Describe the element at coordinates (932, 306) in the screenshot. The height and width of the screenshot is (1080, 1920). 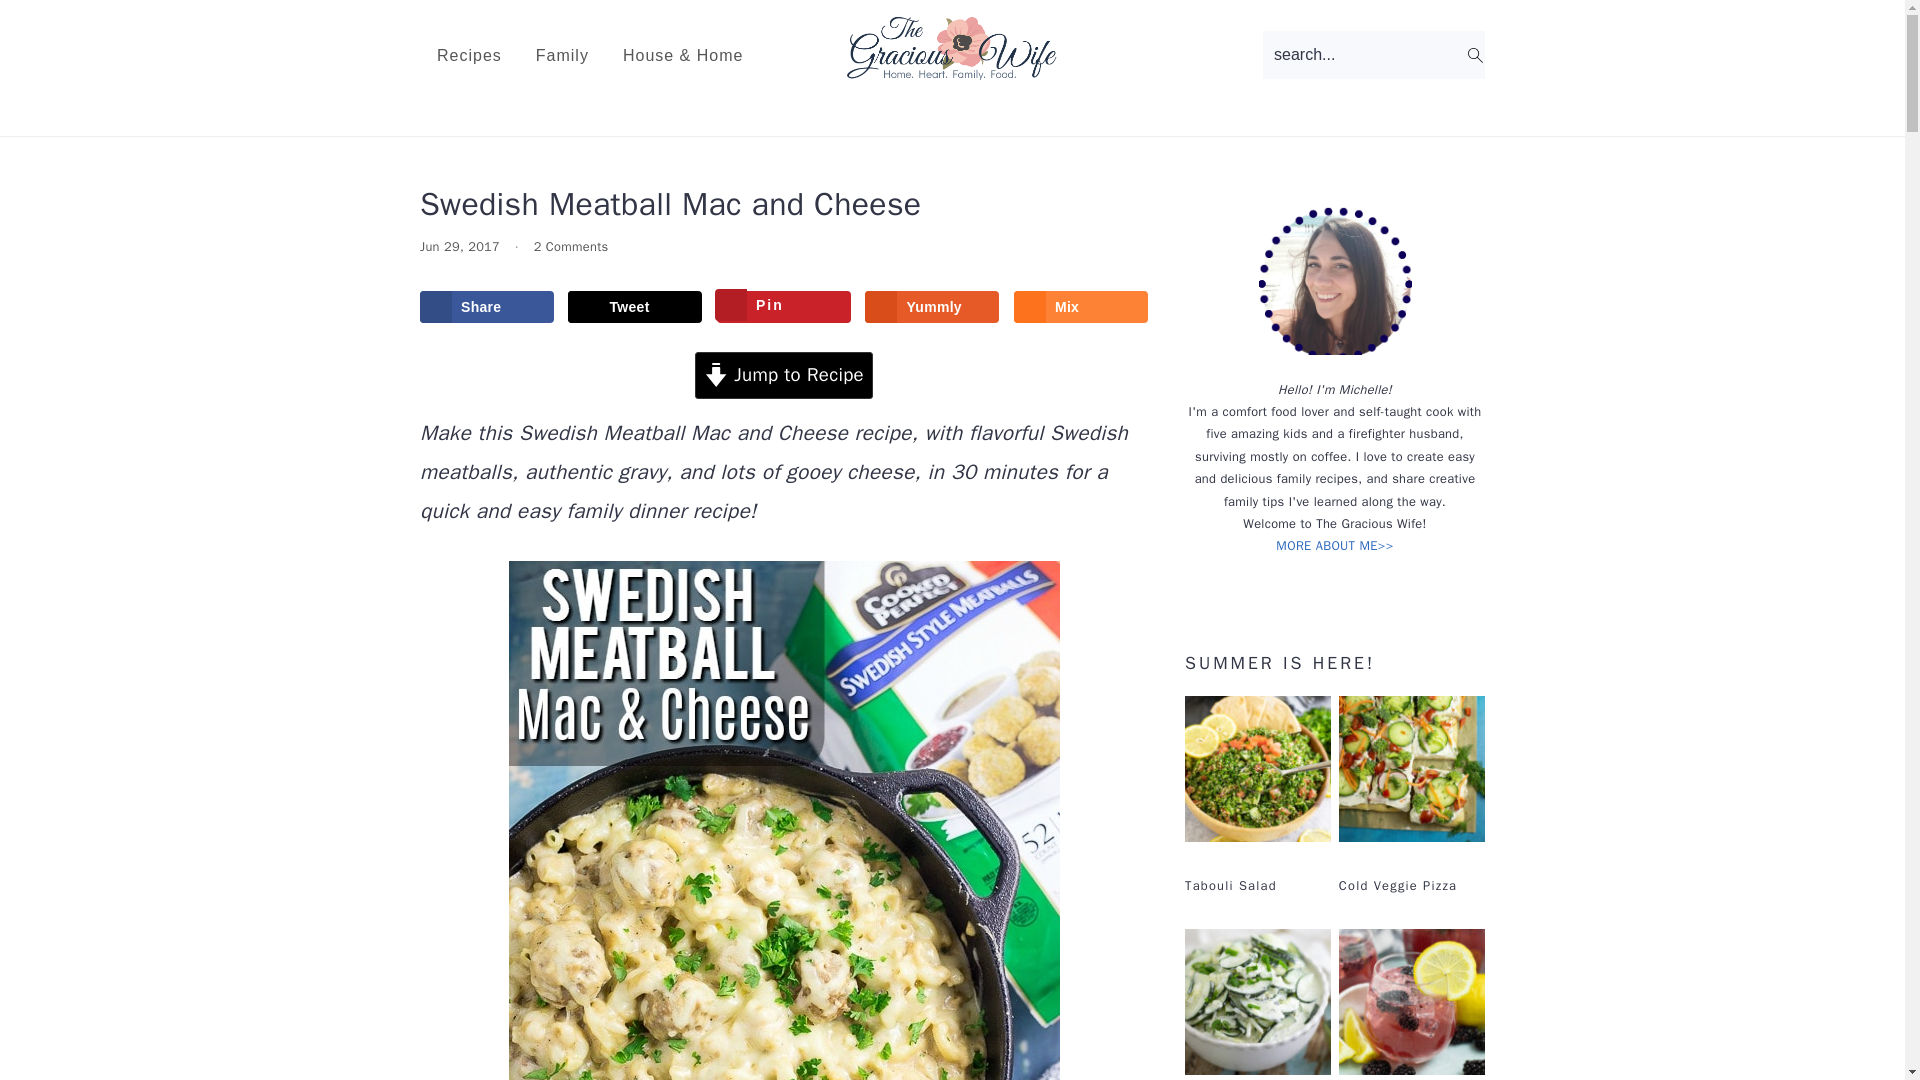
I see `Yummly` at that location.